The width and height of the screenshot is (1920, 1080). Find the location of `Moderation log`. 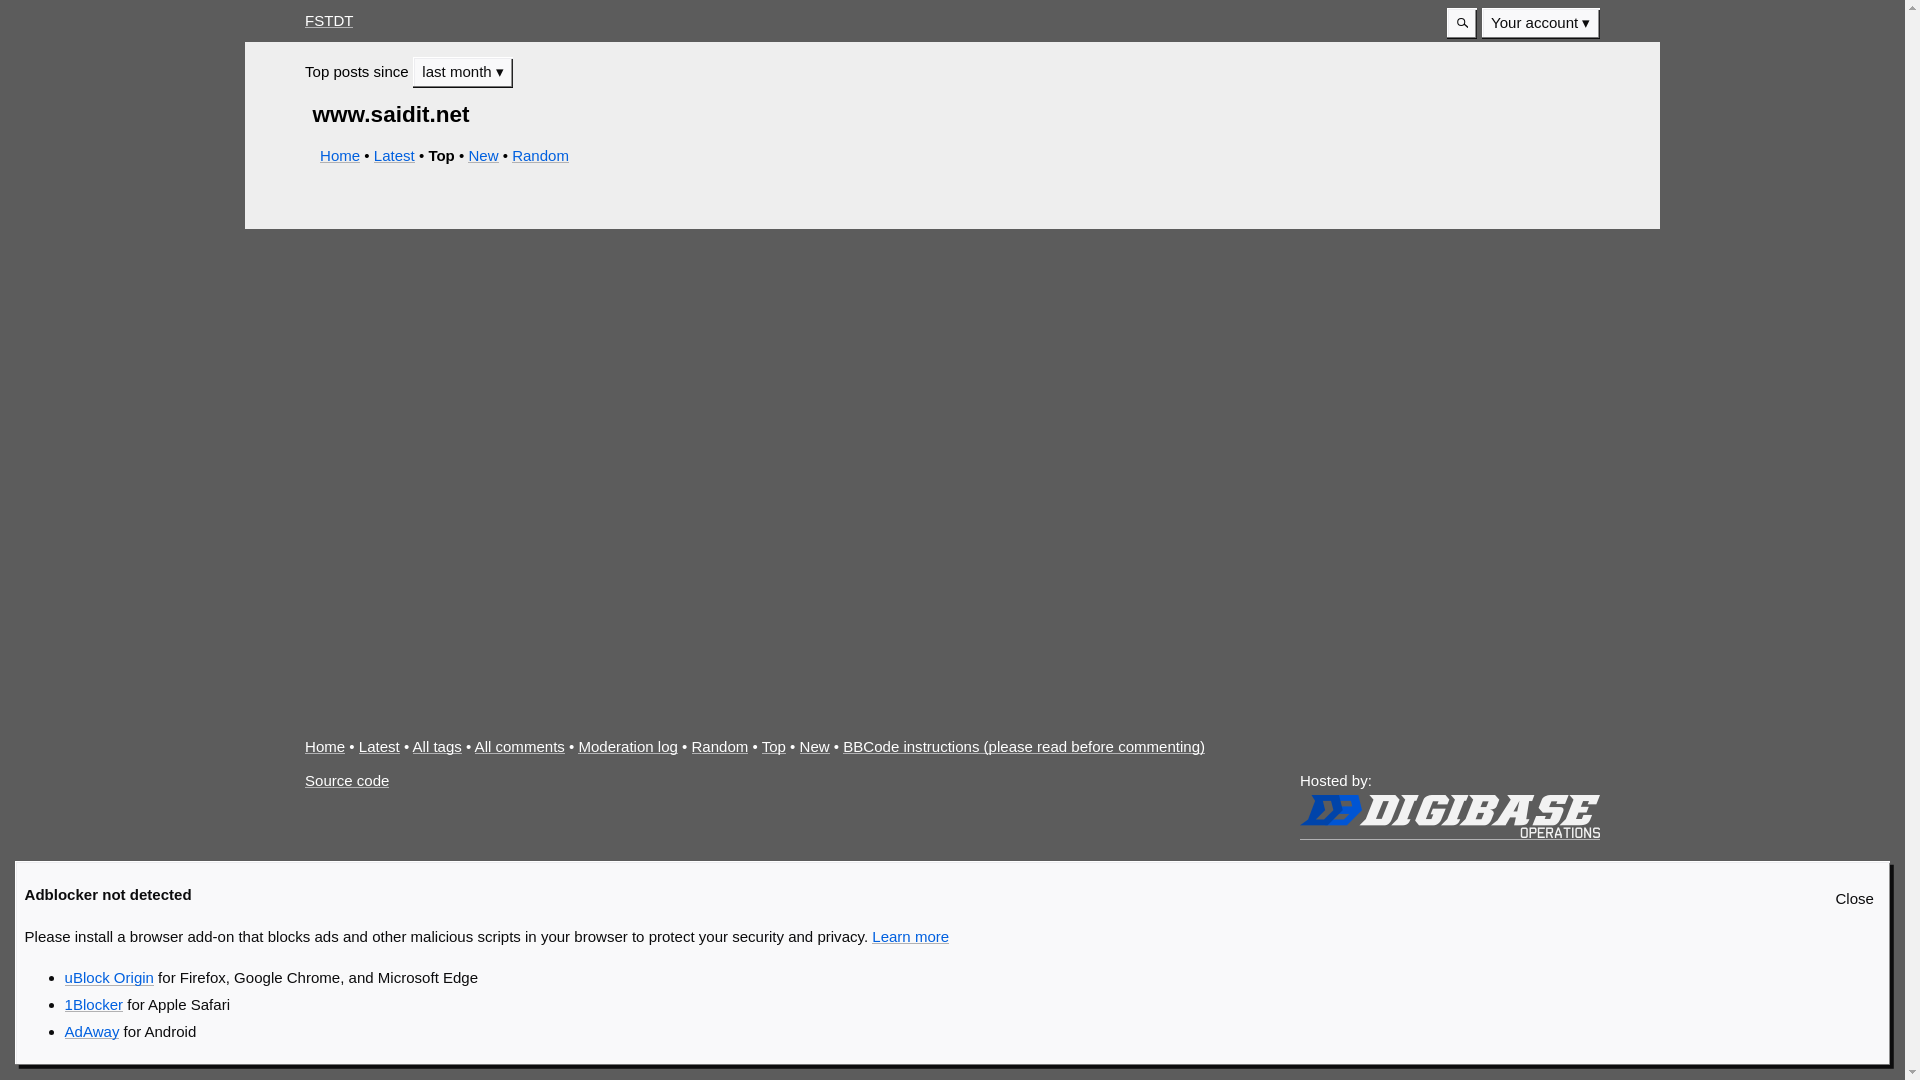

Moderation log is located at coordinates (627, 746).